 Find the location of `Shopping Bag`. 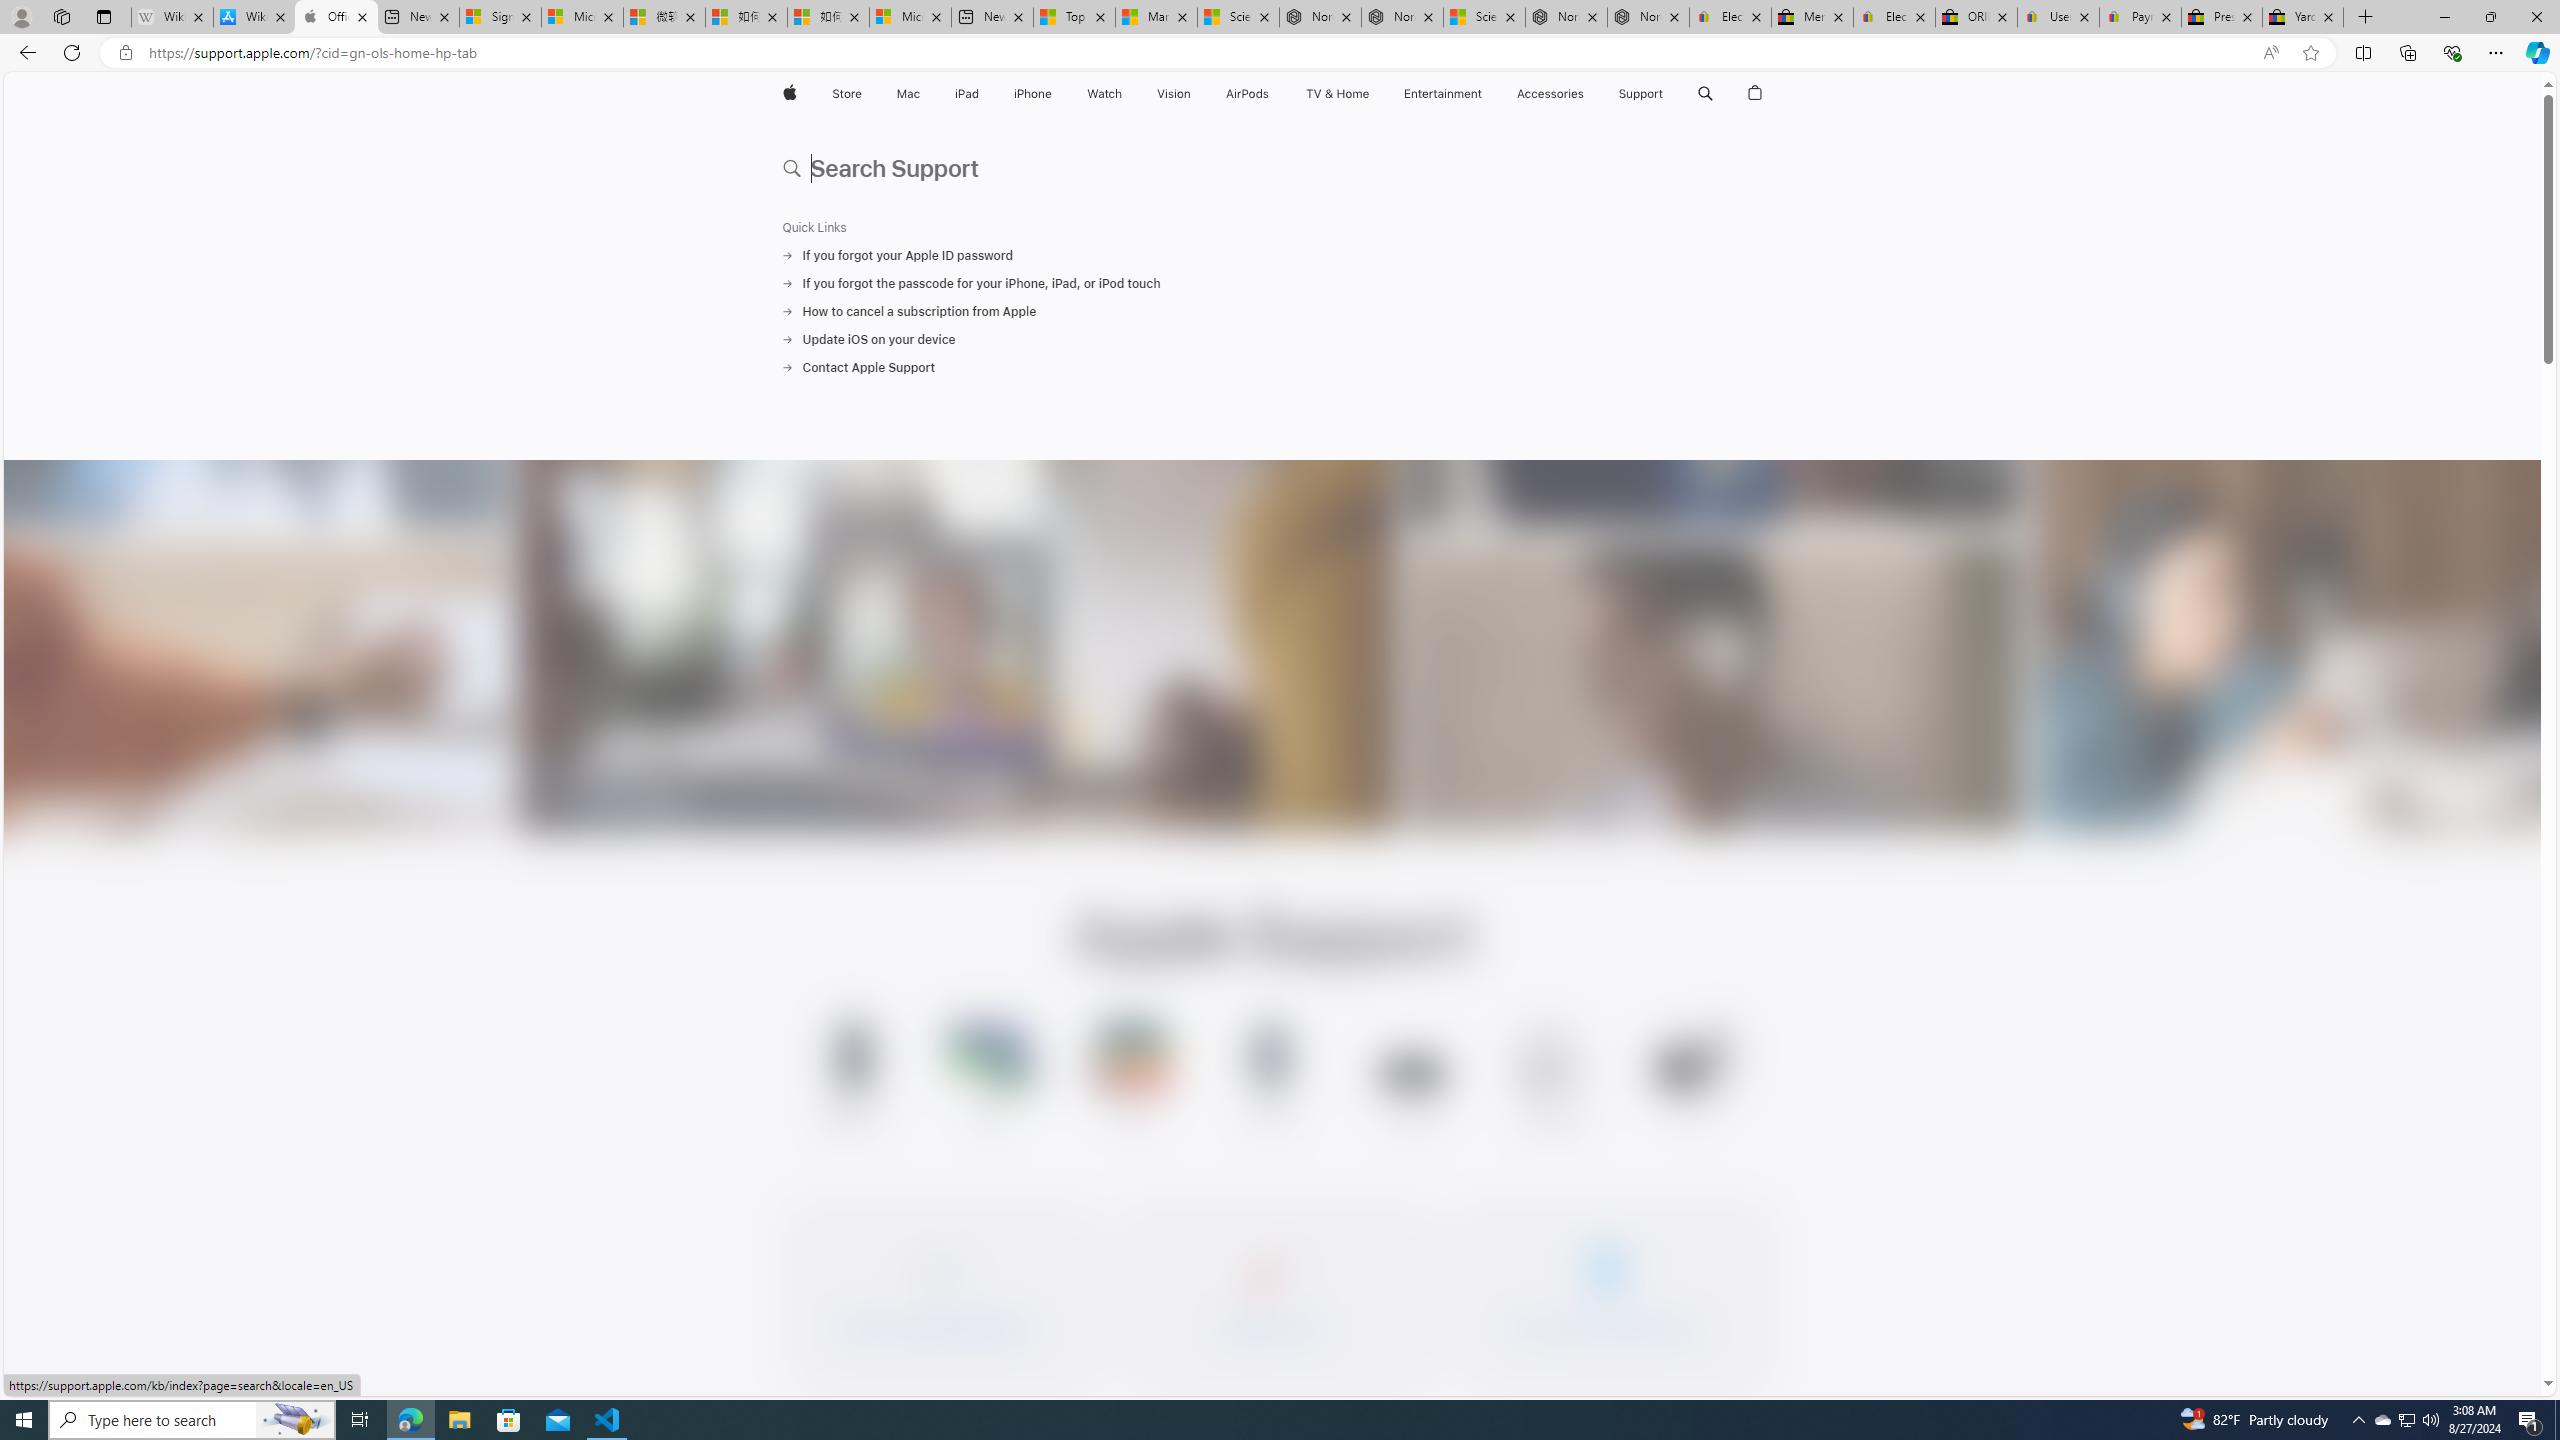

Shopping Bag is located at coordinates (1756, 94).